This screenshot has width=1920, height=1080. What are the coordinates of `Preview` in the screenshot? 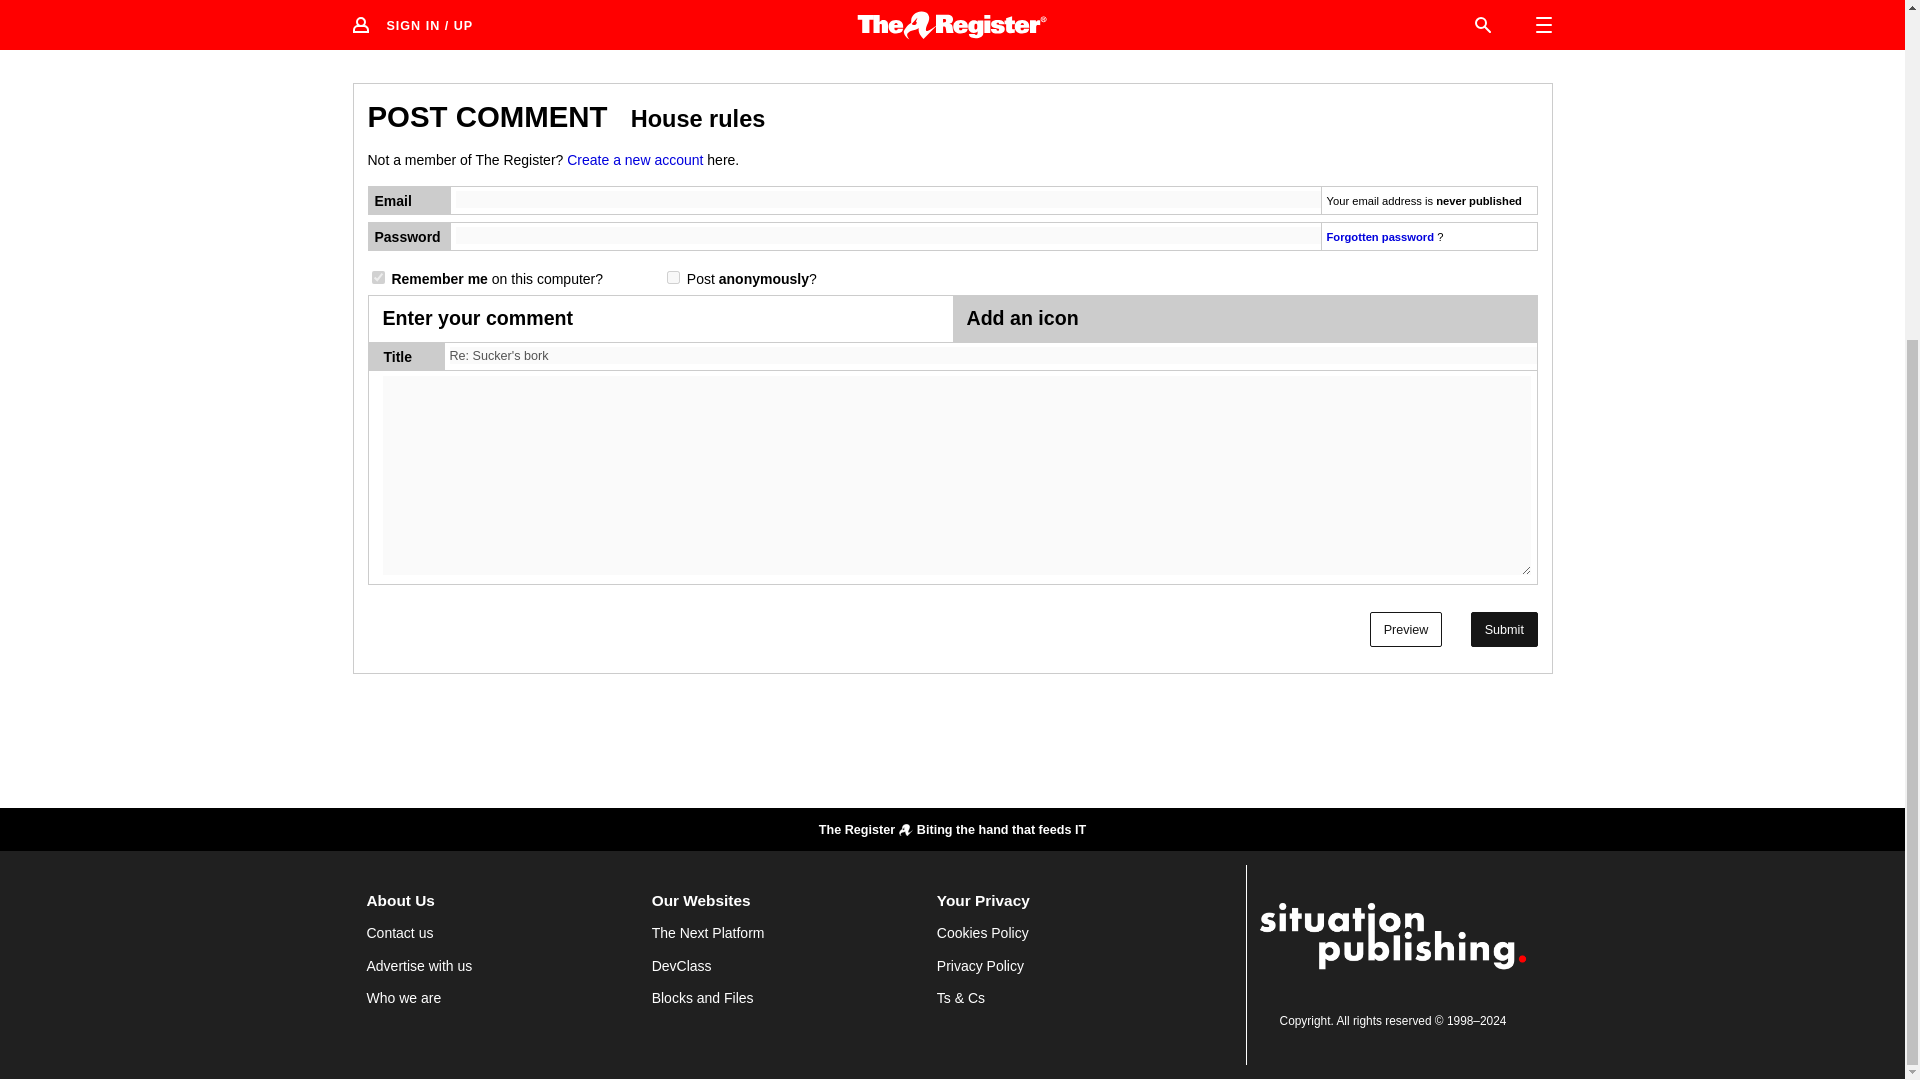 It's located at (1406, 629).